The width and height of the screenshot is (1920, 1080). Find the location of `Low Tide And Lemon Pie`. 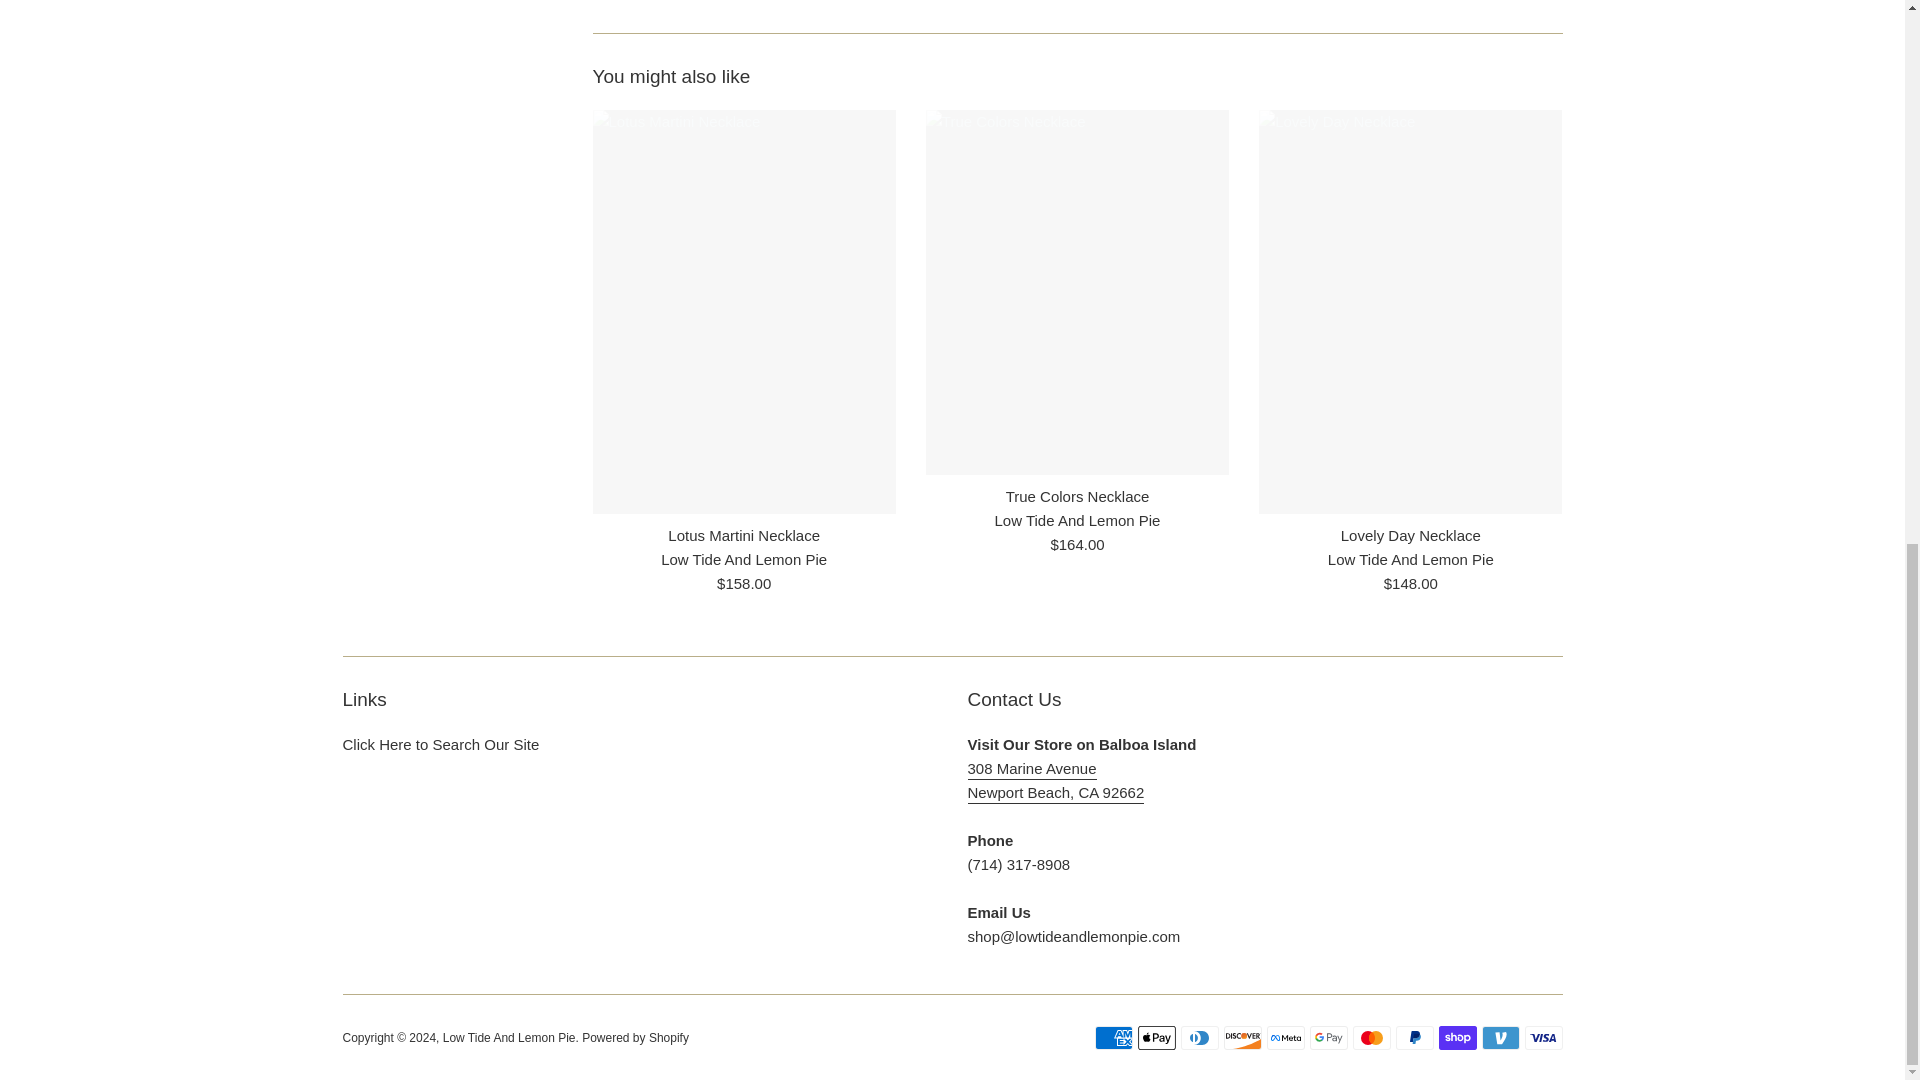

Low Tide And Lemon Pie is located at coordinates (510, 1038).